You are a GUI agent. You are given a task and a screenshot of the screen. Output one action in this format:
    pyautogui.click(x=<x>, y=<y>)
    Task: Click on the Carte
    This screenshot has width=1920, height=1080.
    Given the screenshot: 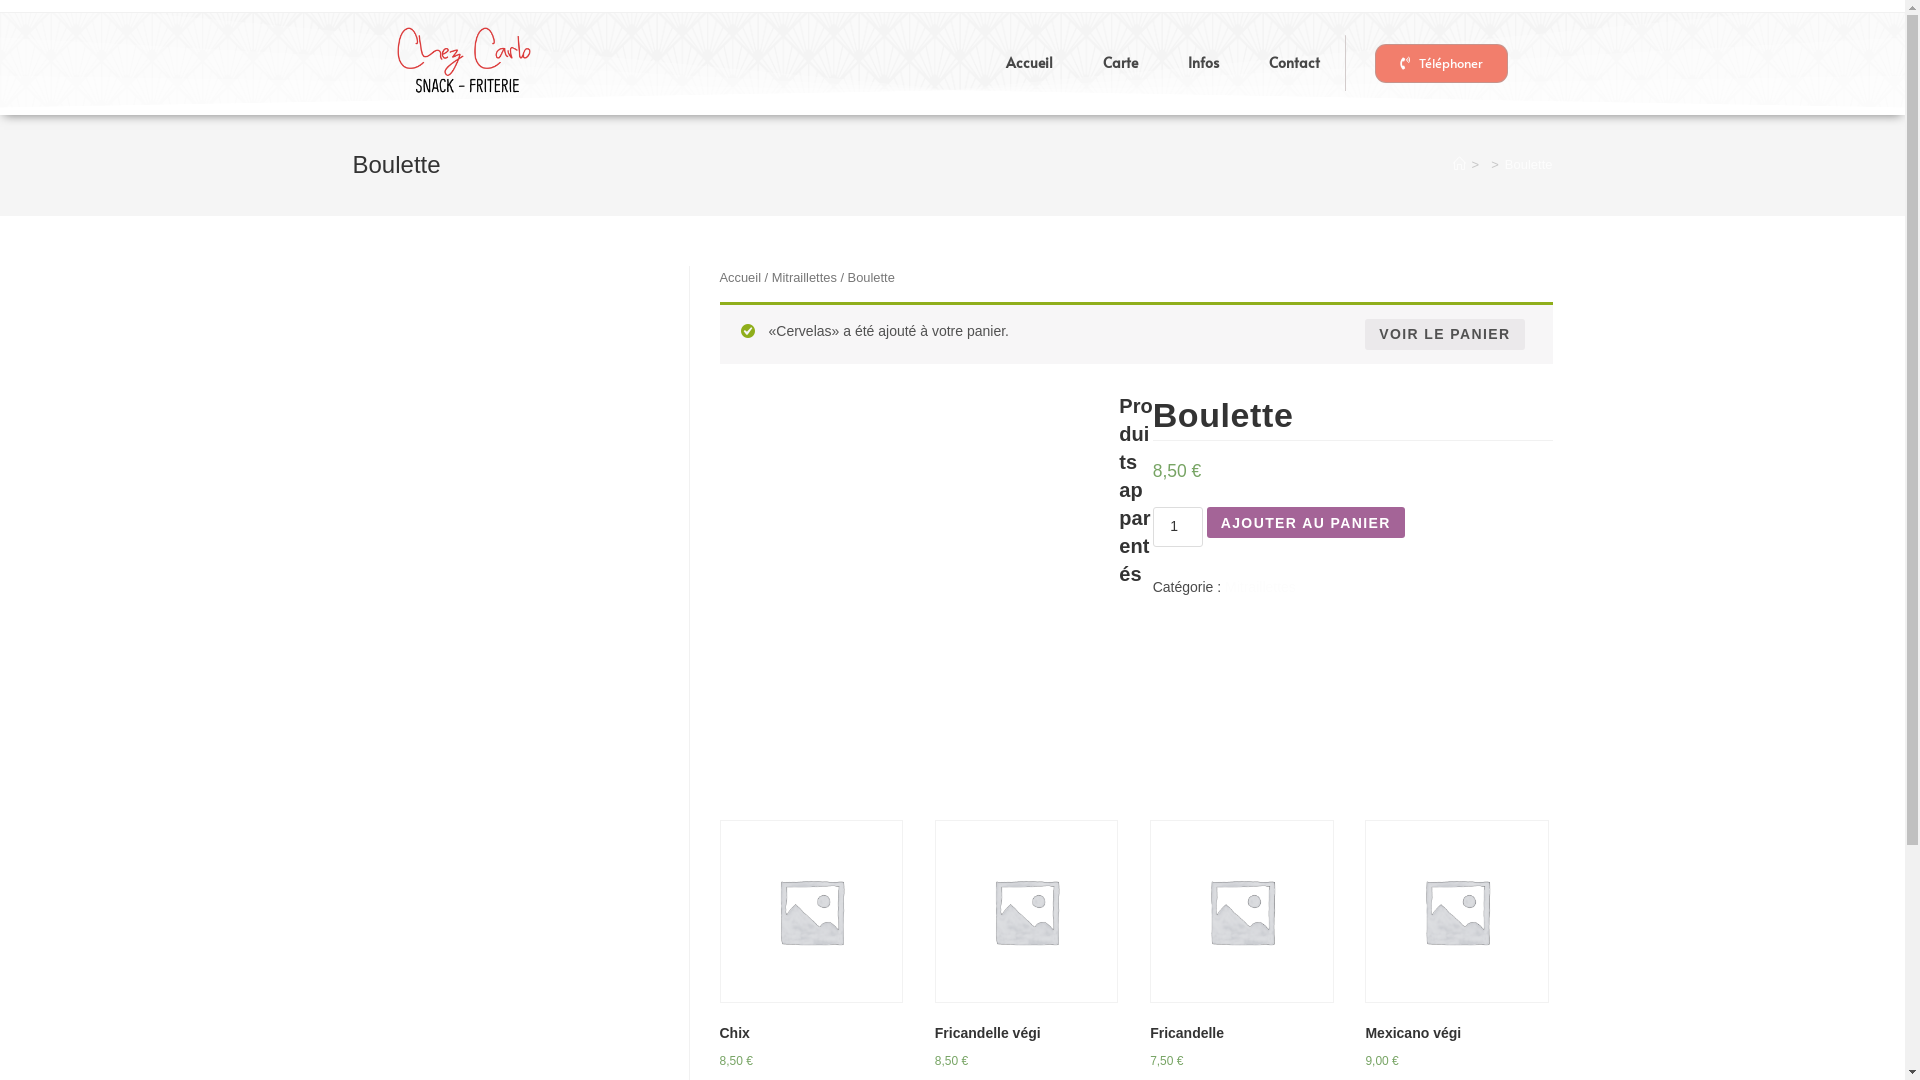 What is the action you would take?
    pyautogui.click(x=1120, y=63)
    